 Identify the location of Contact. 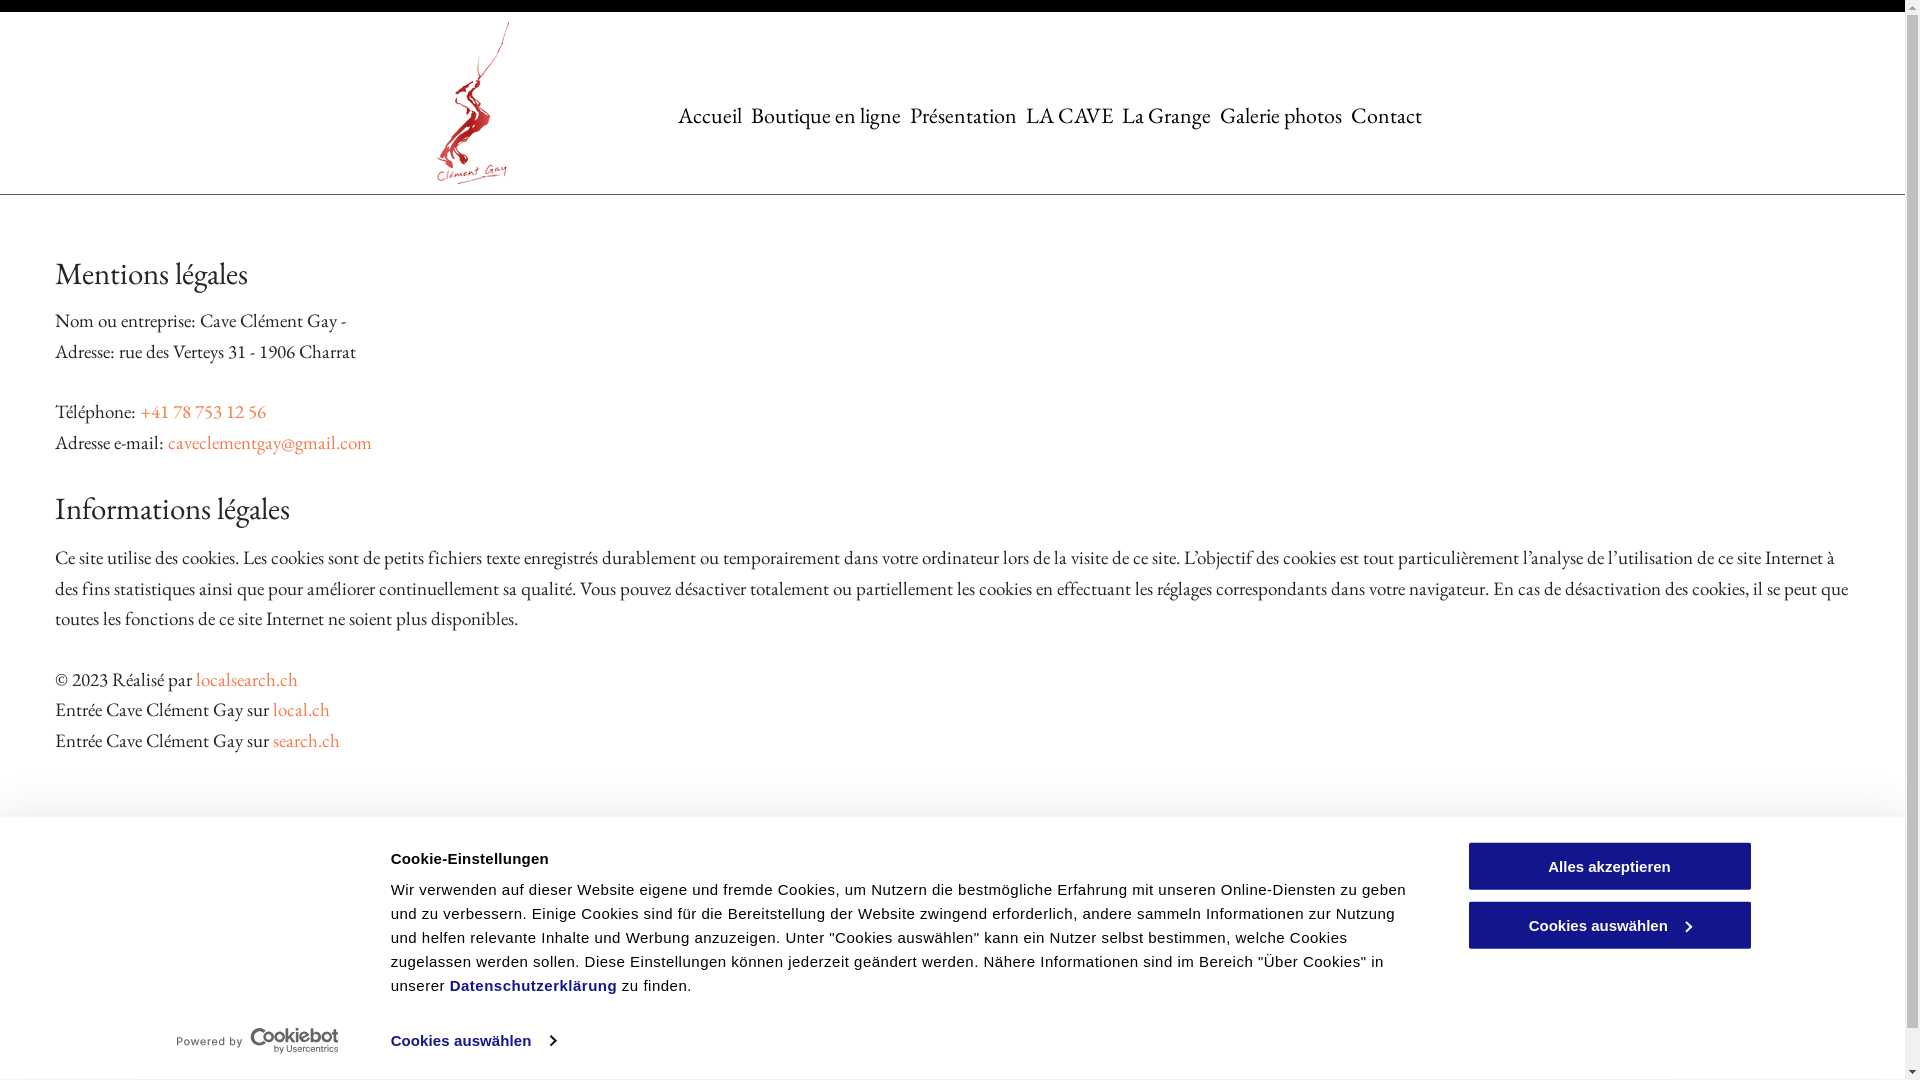
(1386, 114).